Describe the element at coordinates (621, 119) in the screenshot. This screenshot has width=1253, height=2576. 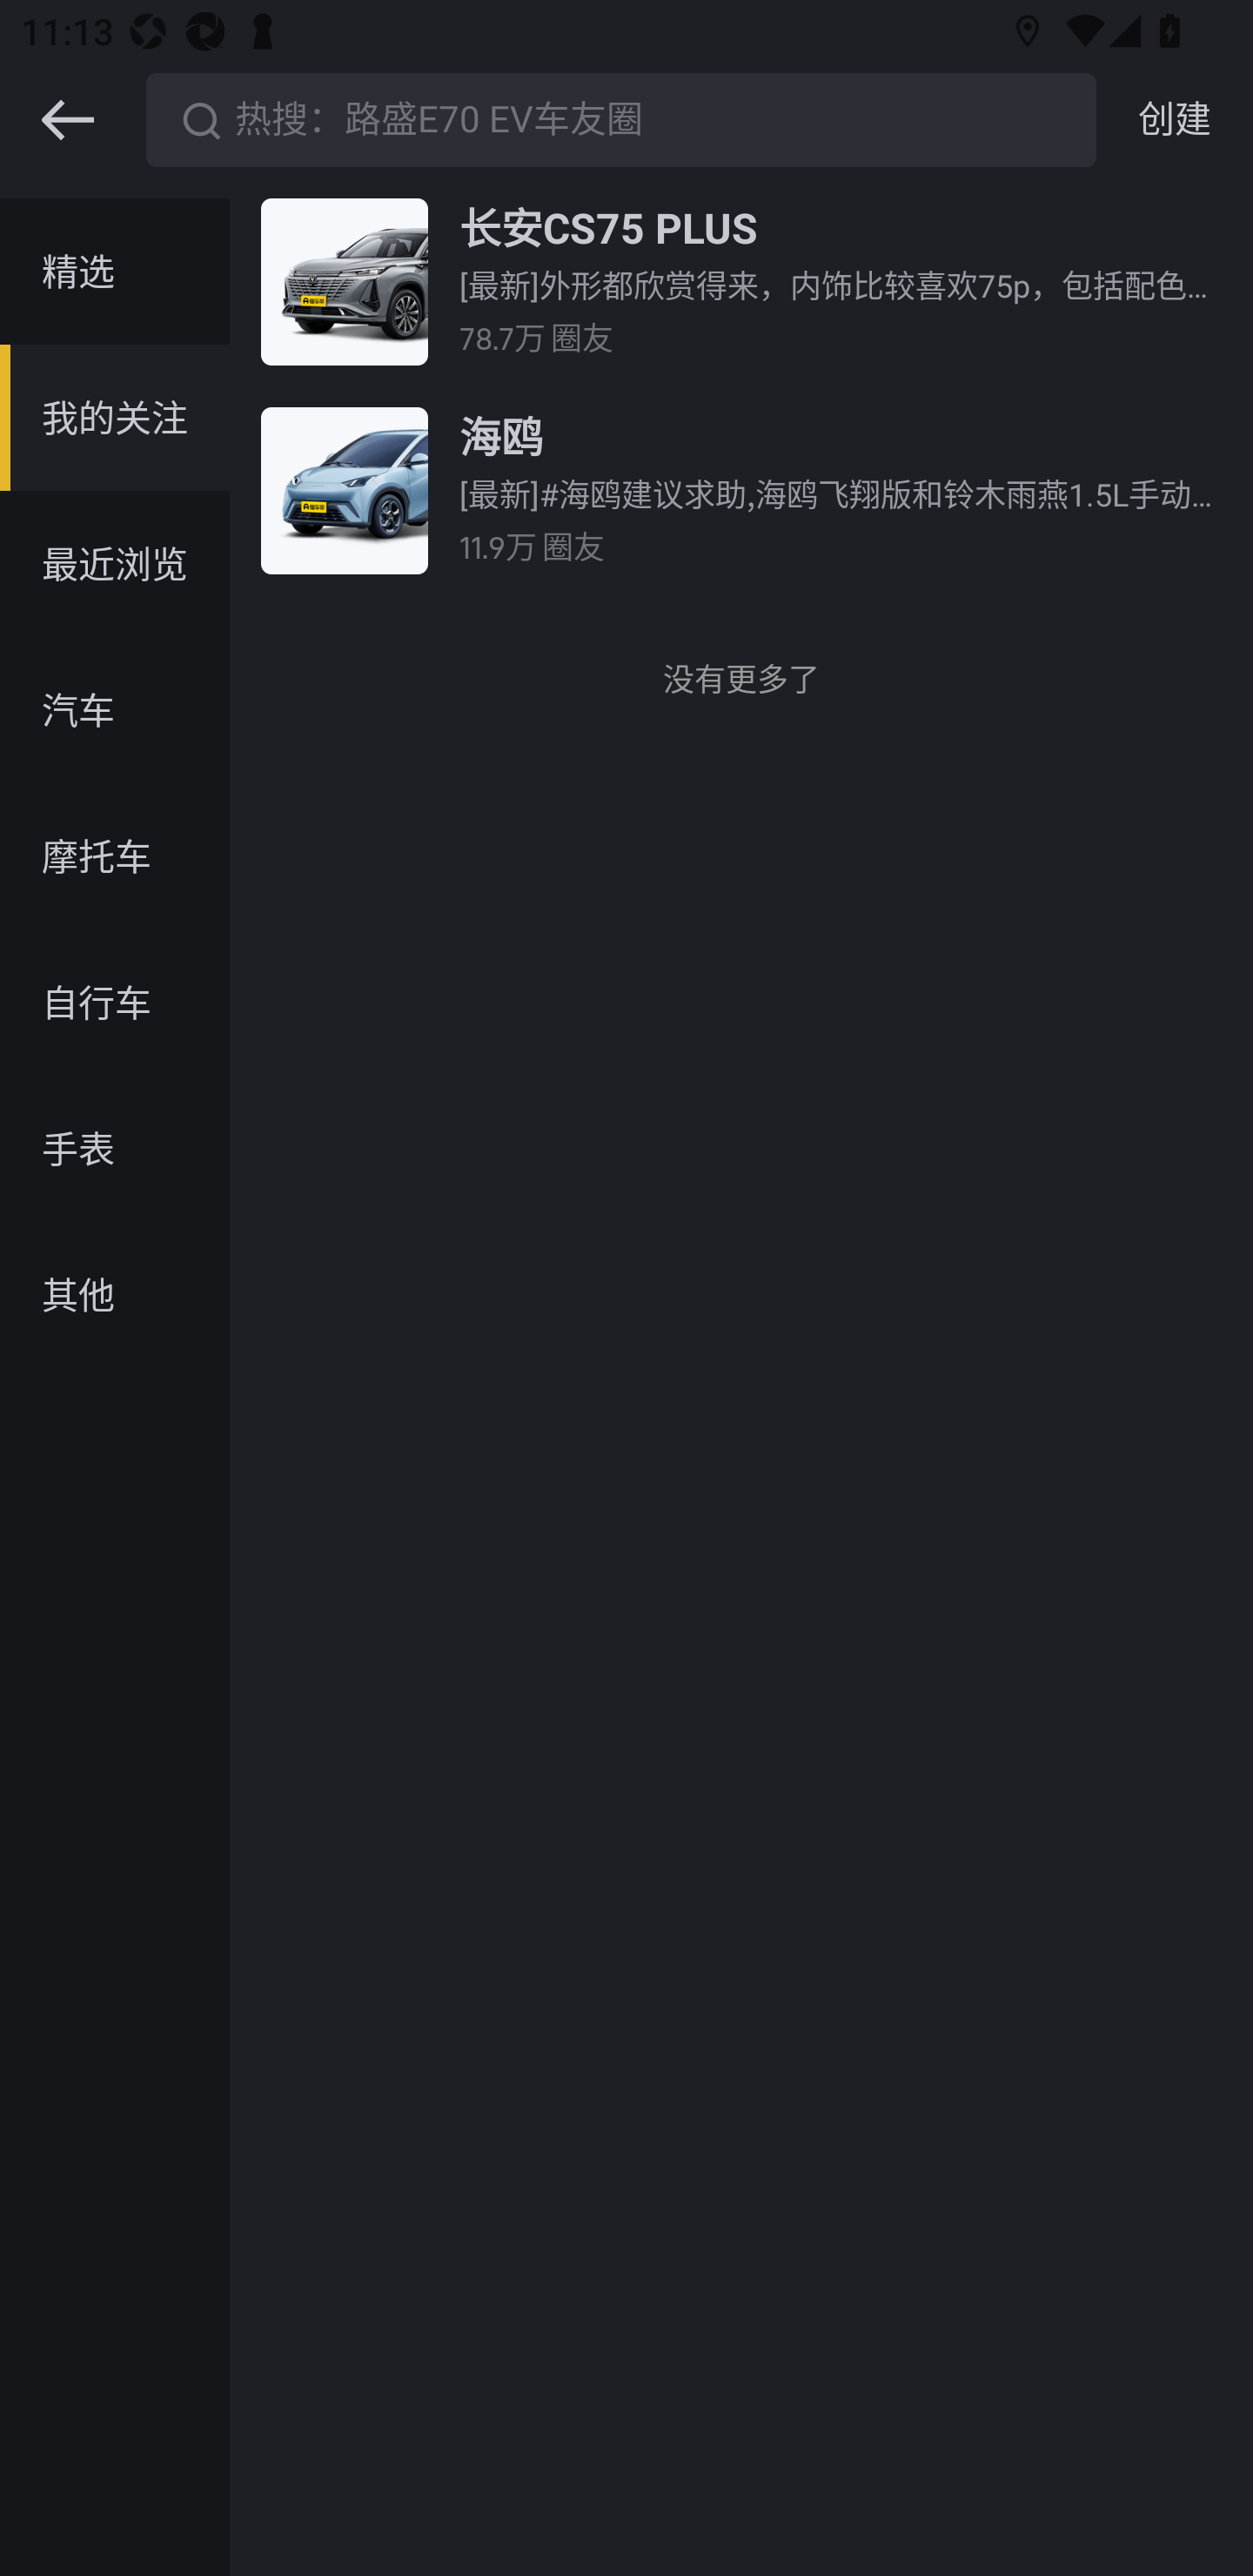
I see `热搜：路盛E70 EV车友圈` at that location.